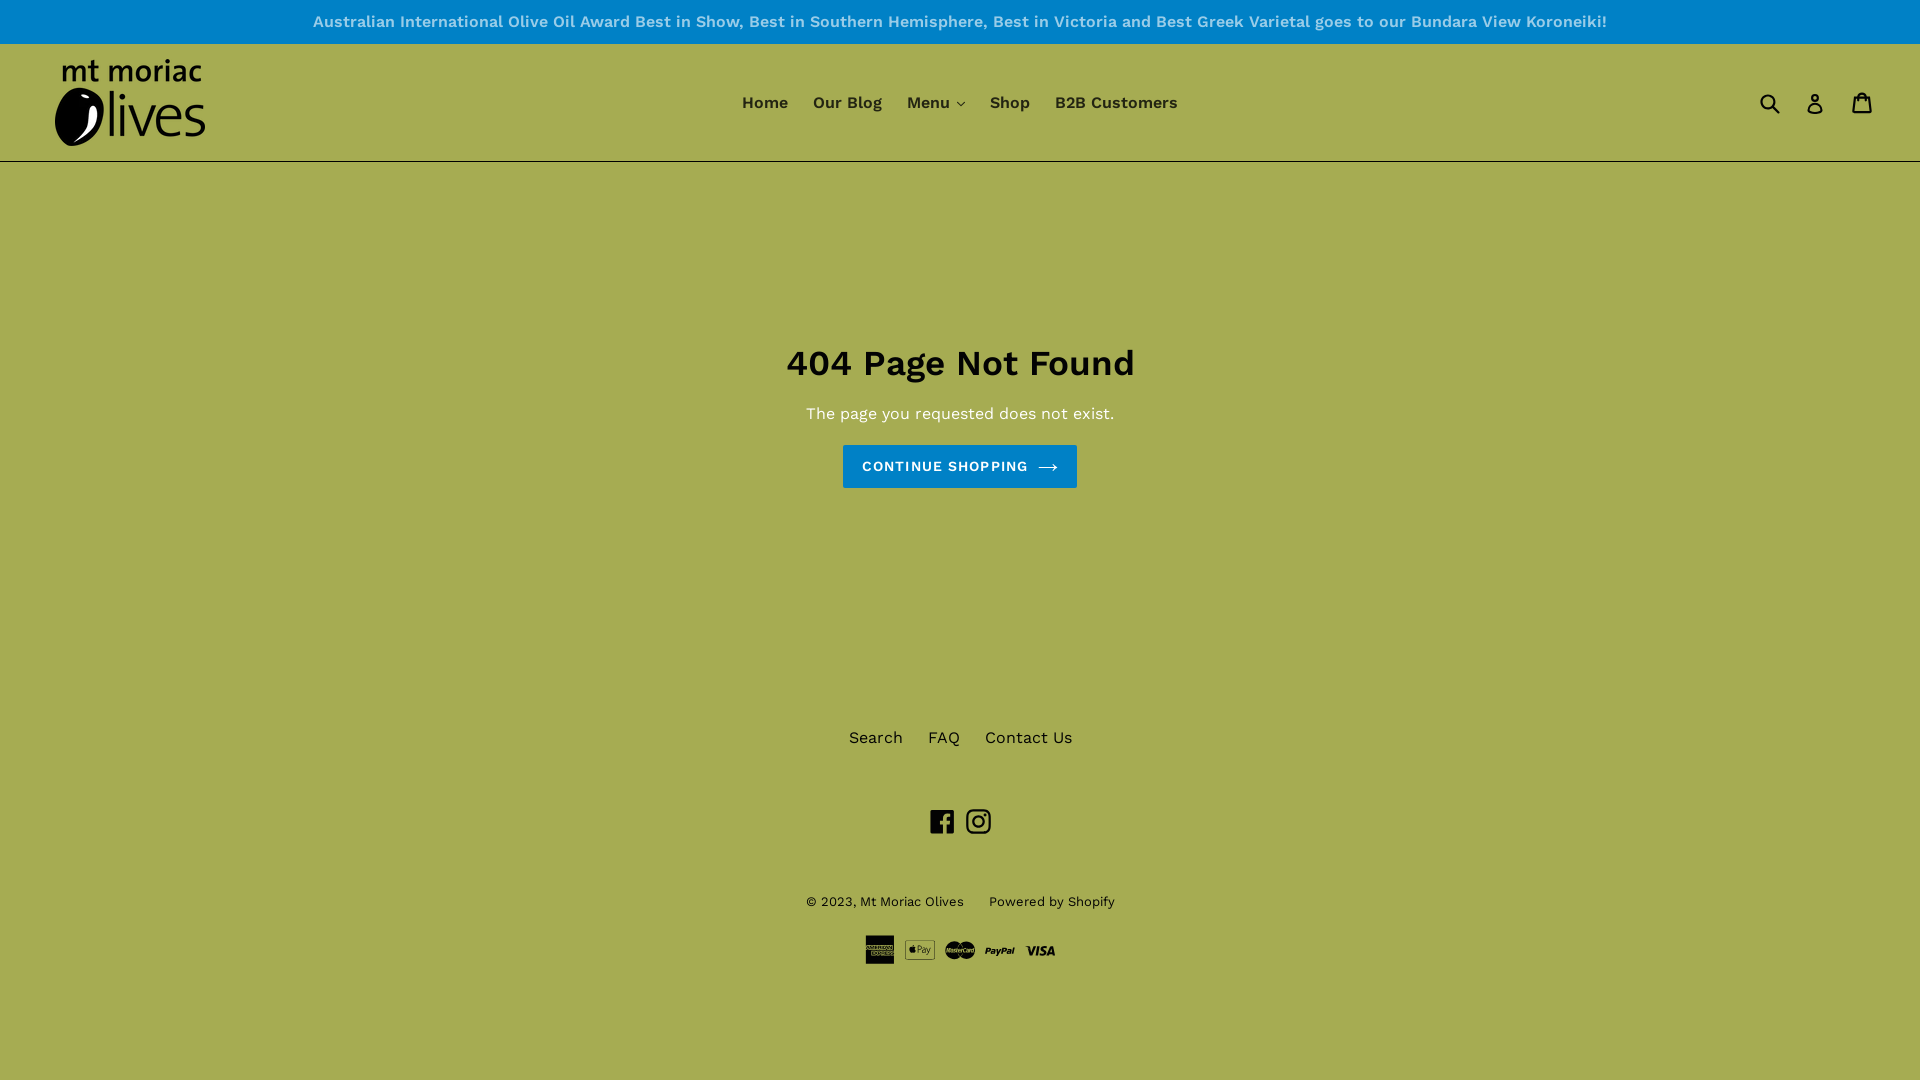 Image resolution: width=1920 pixels, height=1080 pixels. Describe the element at coordinates (944, 738) in the screenshot. I see `FAQ` at that location.